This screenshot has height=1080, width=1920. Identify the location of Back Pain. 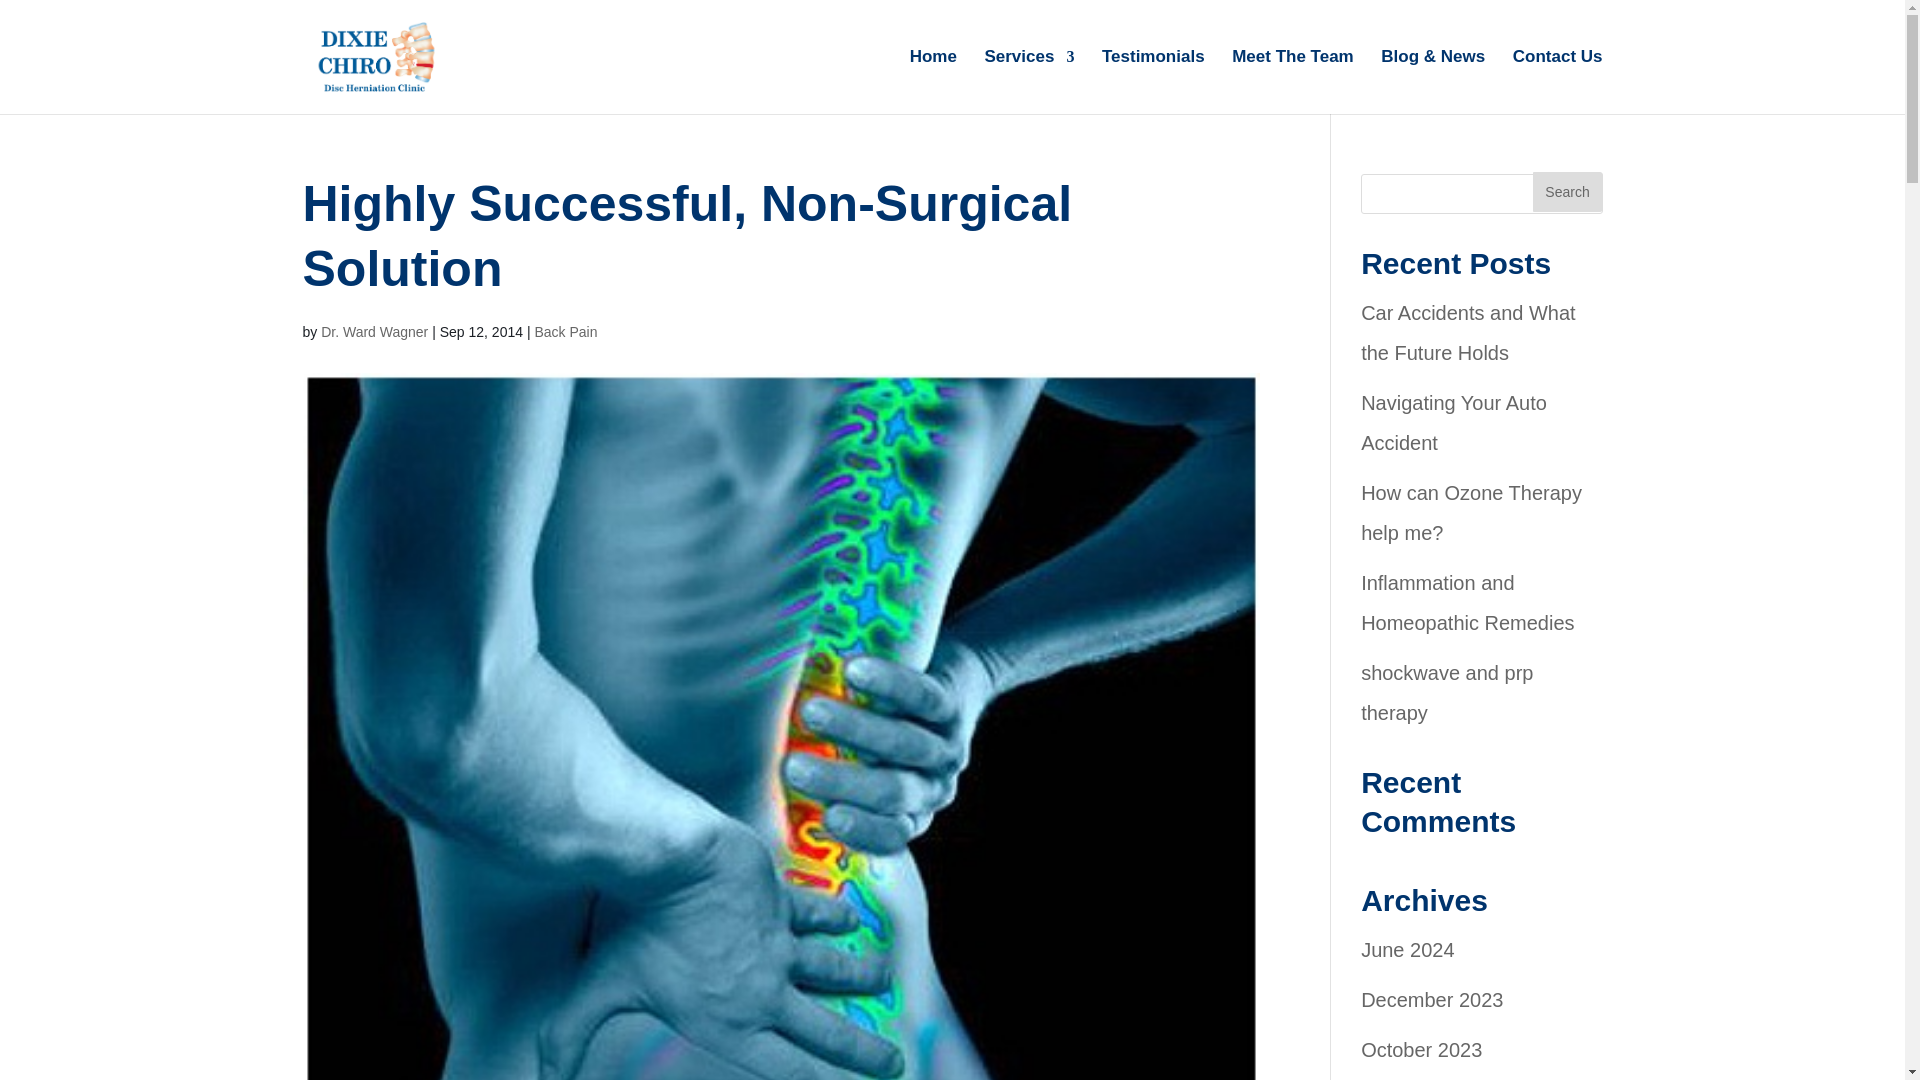
(565, 332).